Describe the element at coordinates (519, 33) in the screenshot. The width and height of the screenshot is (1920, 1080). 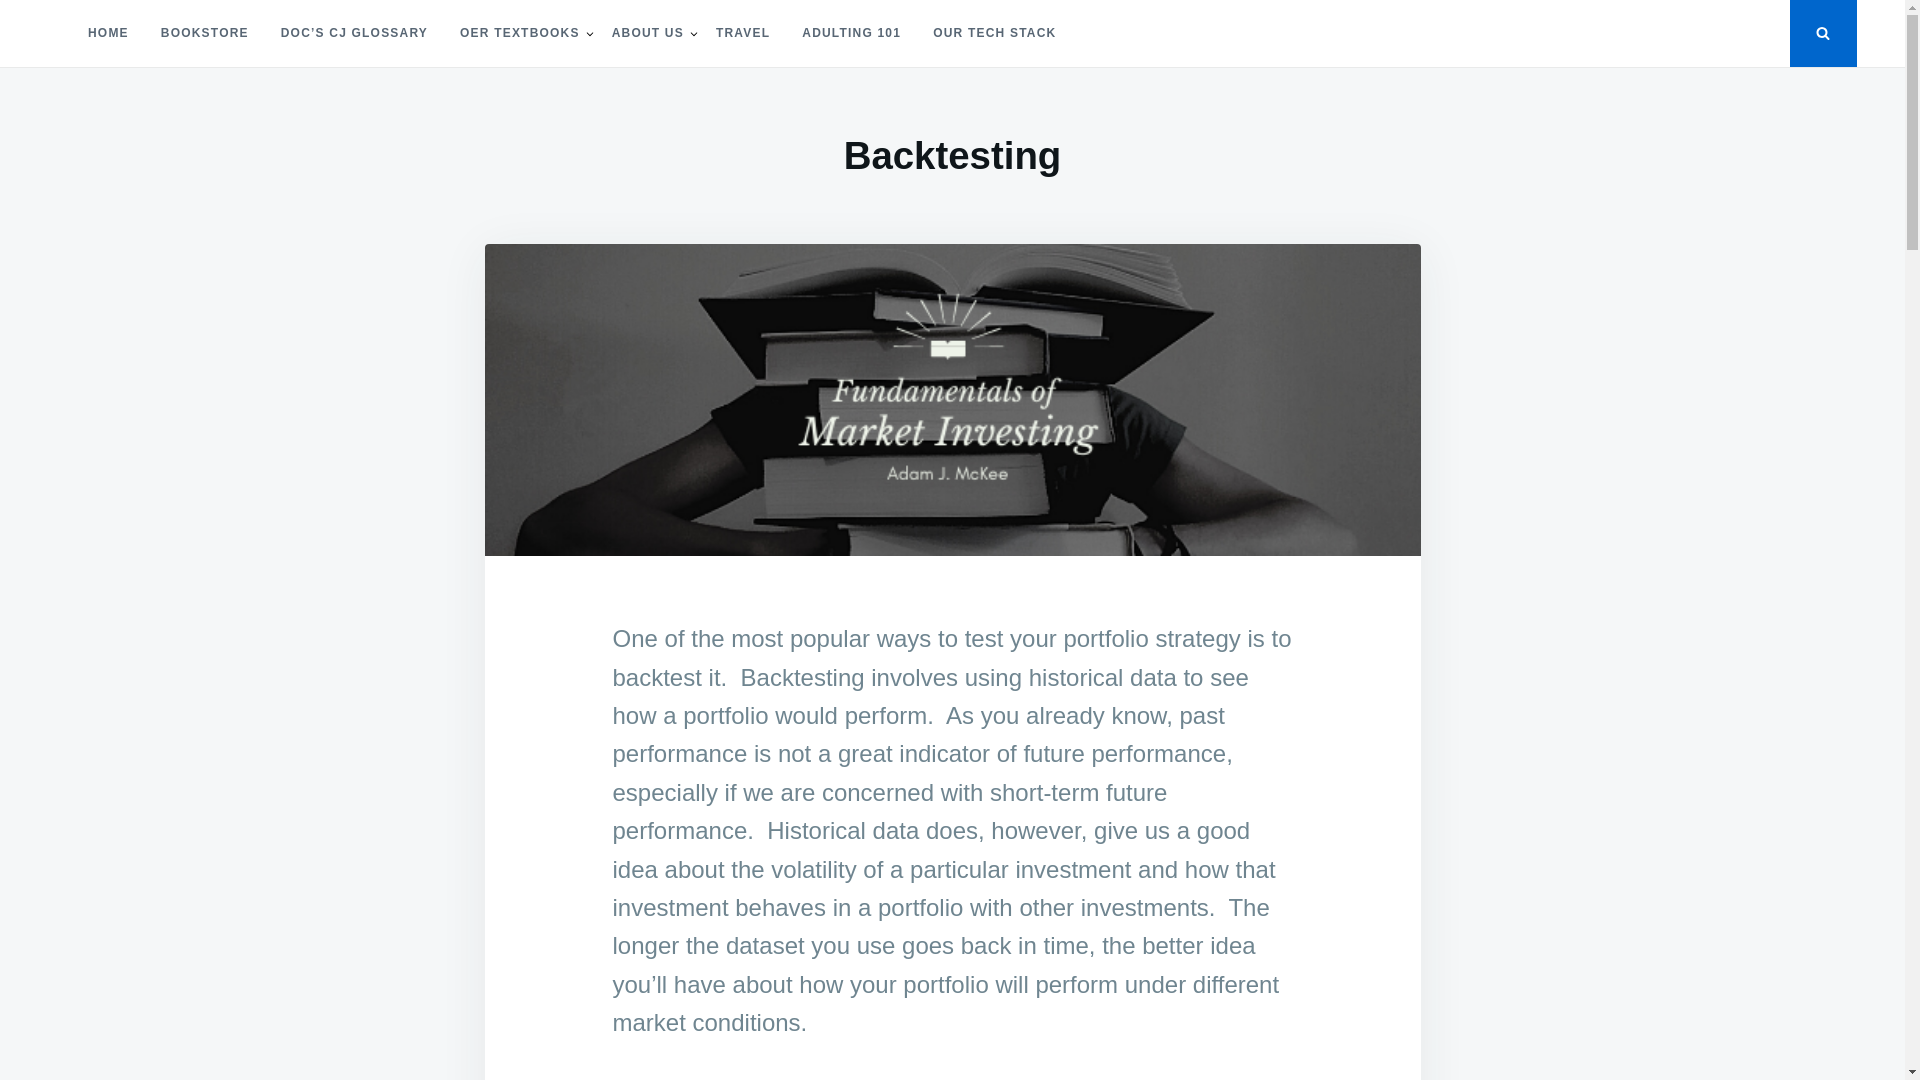
I see `OER TEXTBOOKS` at that location.